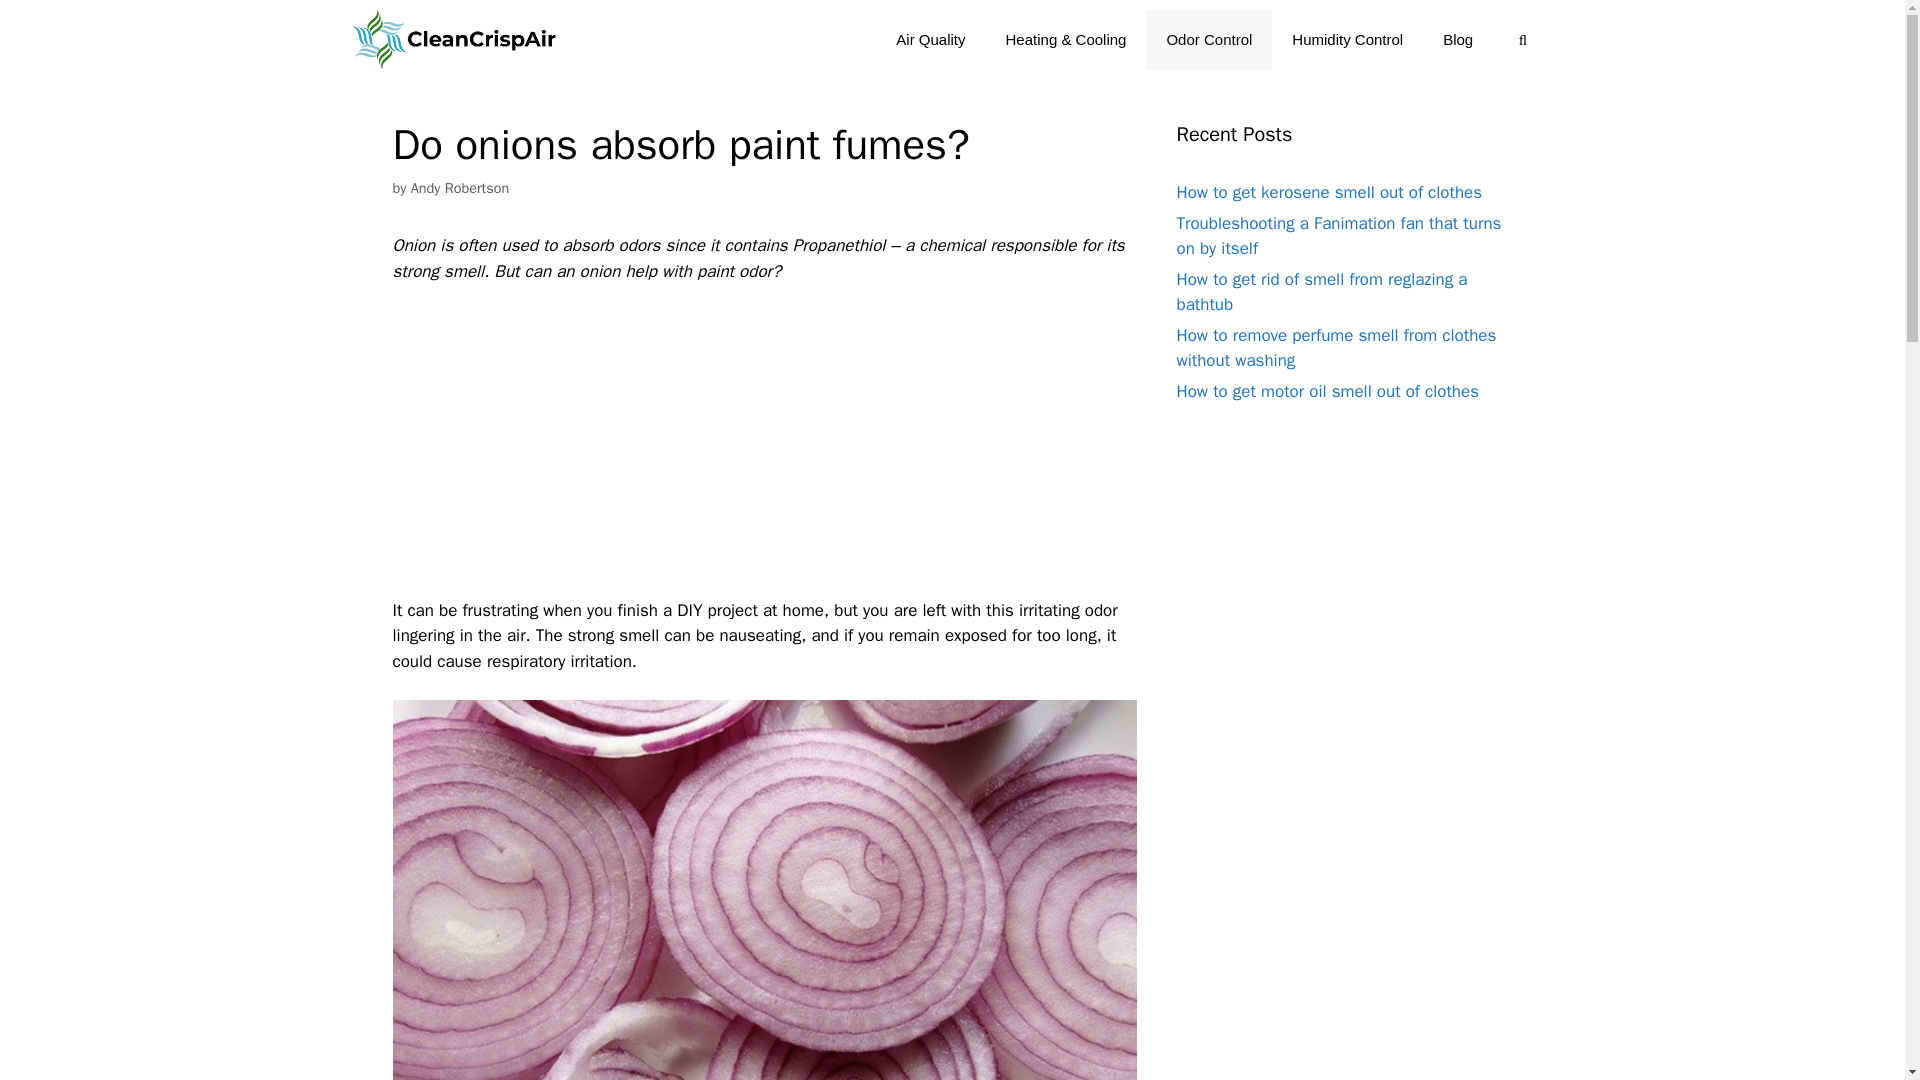  I want to click on Humidity Control, so click(1346, 40).